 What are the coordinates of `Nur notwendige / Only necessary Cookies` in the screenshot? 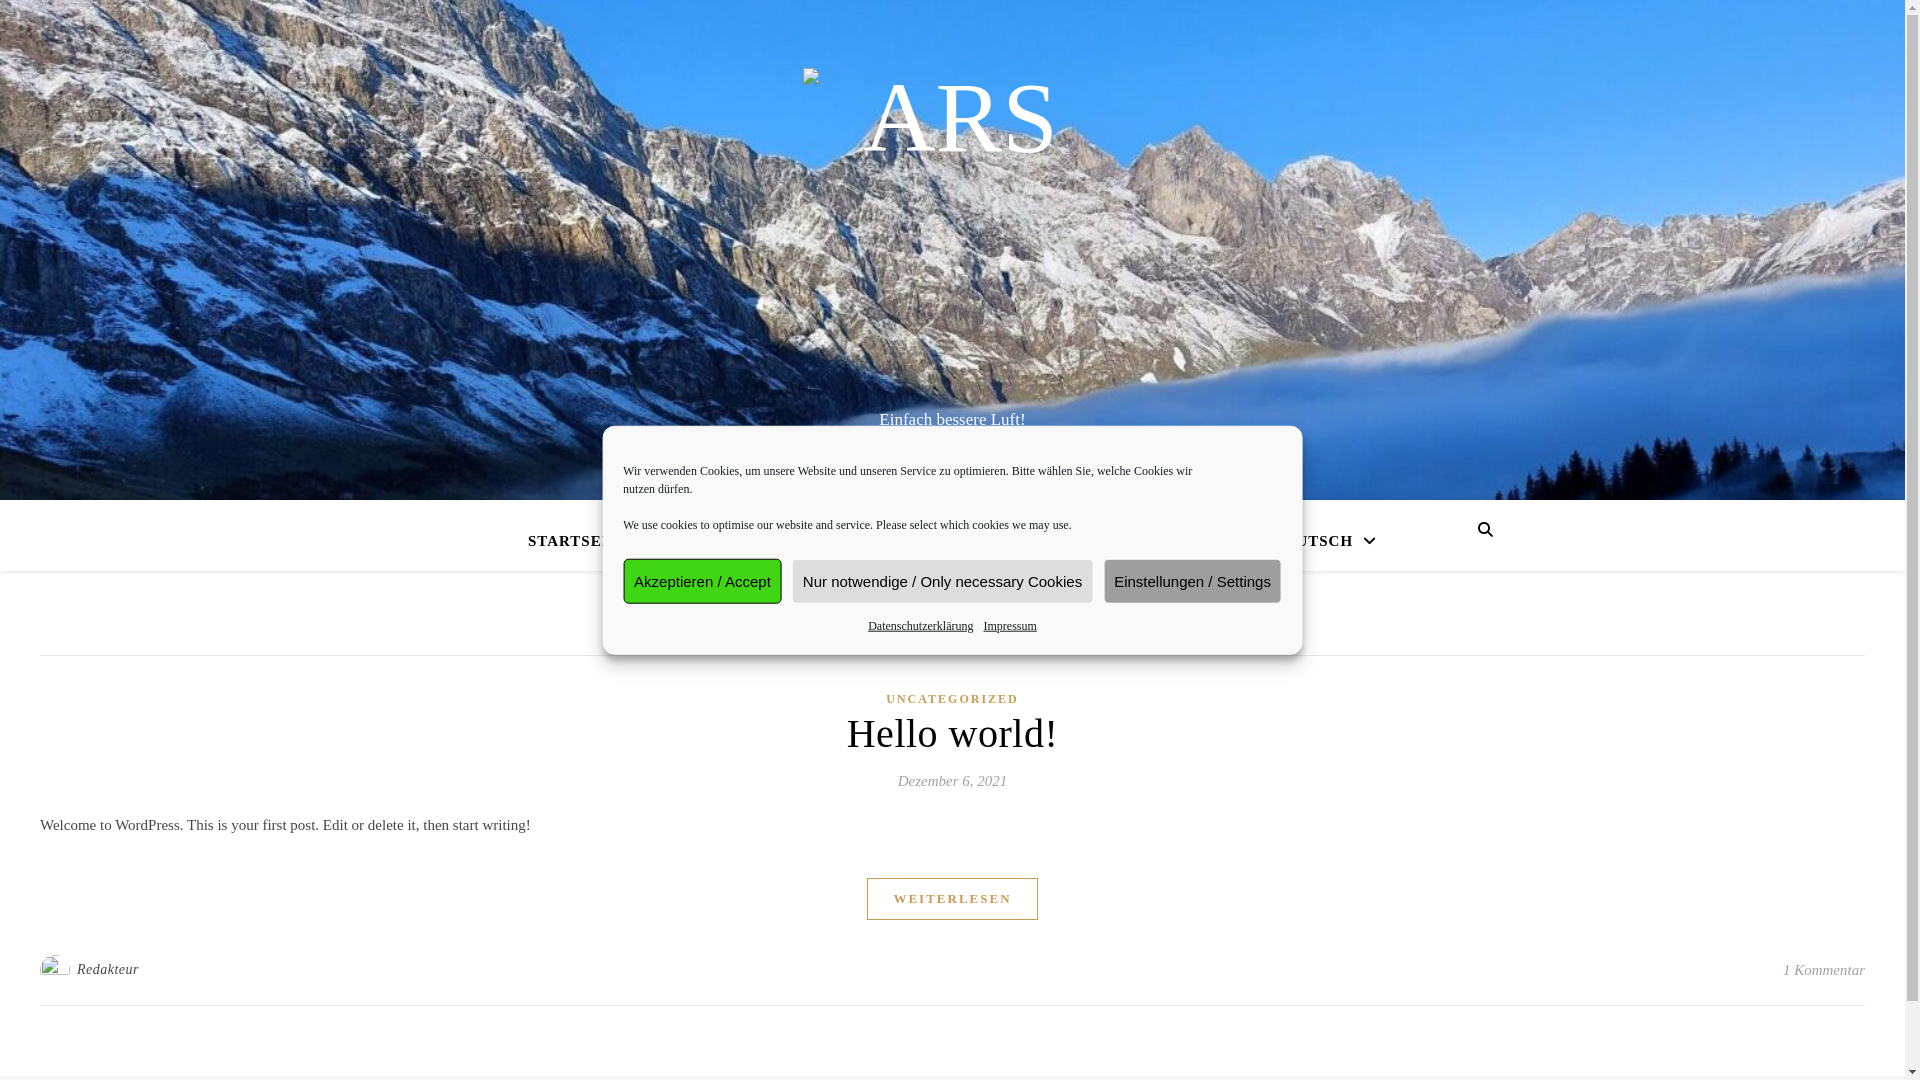 It's located at (942, 582).